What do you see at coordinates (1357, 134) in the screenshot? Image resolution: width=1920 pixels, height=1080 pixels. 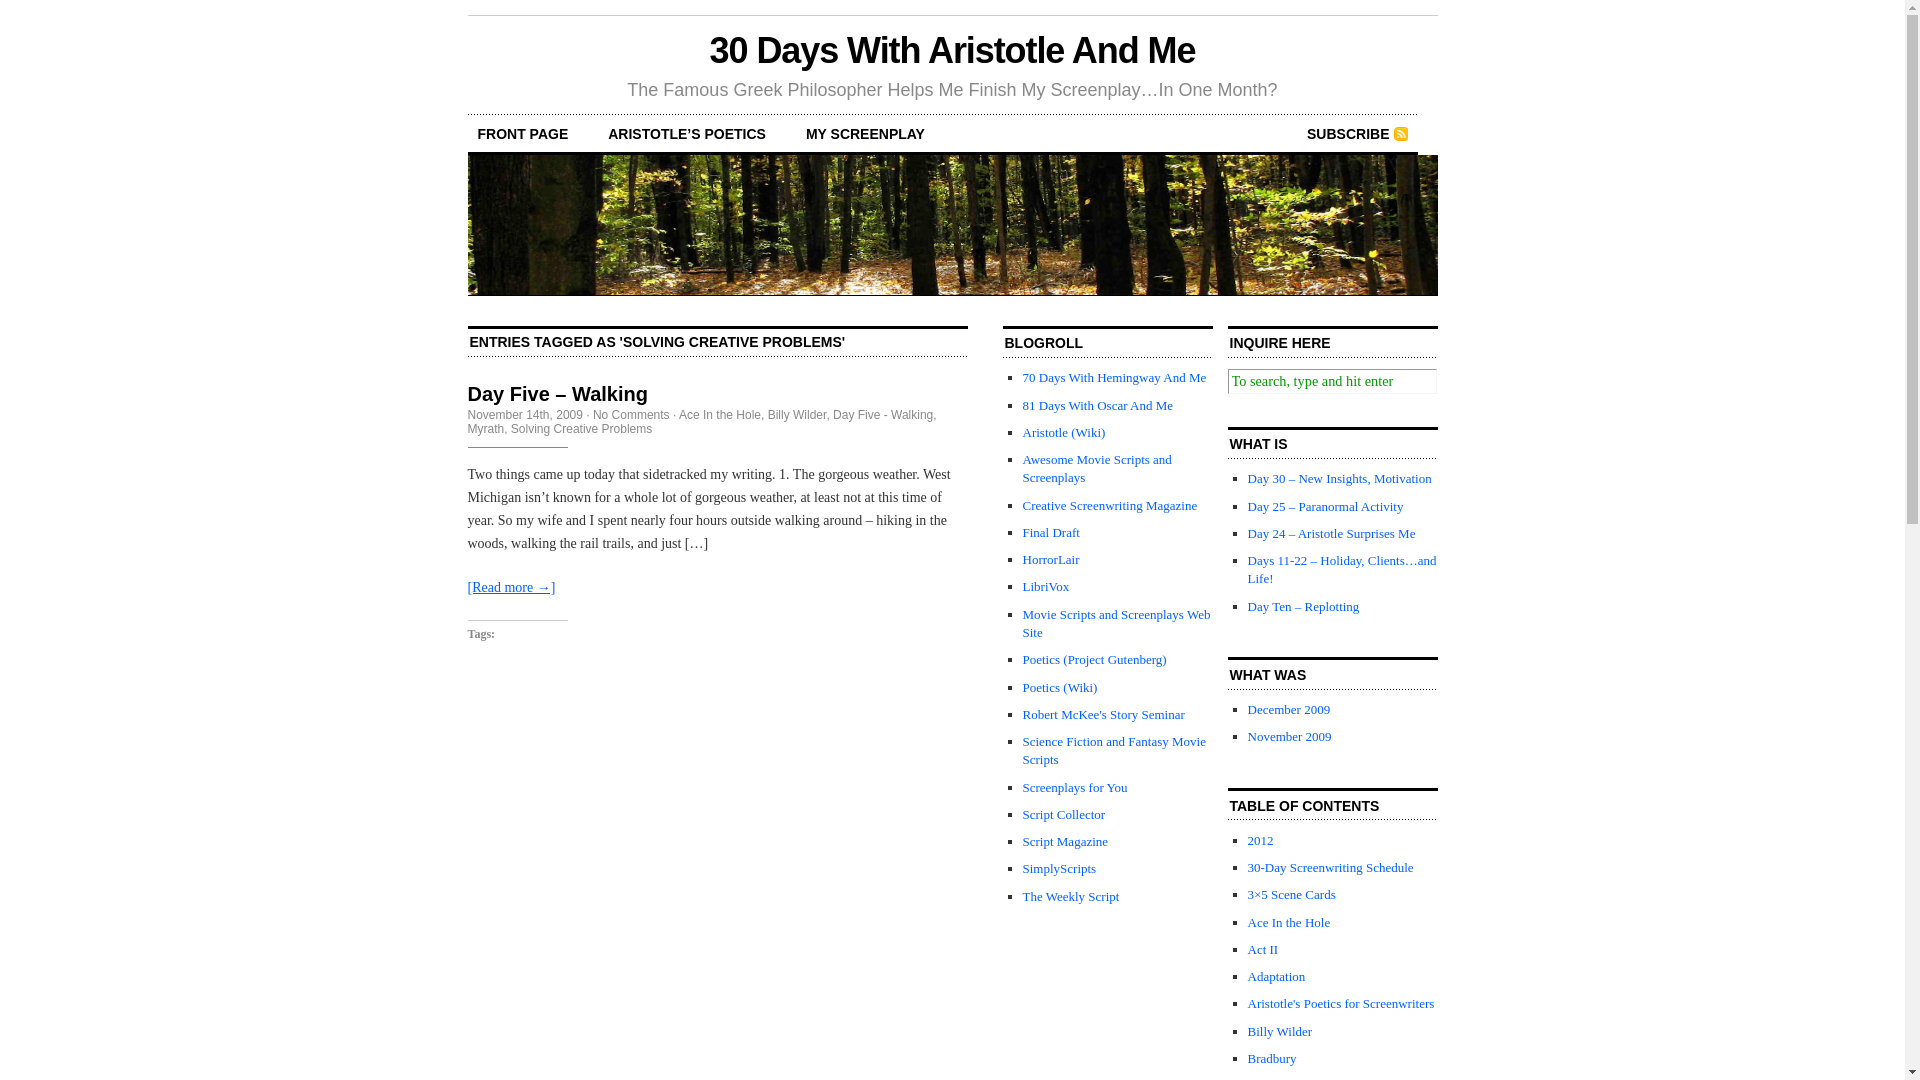 I see `SUBSCRIBE` at bounding box center [1357, 134].